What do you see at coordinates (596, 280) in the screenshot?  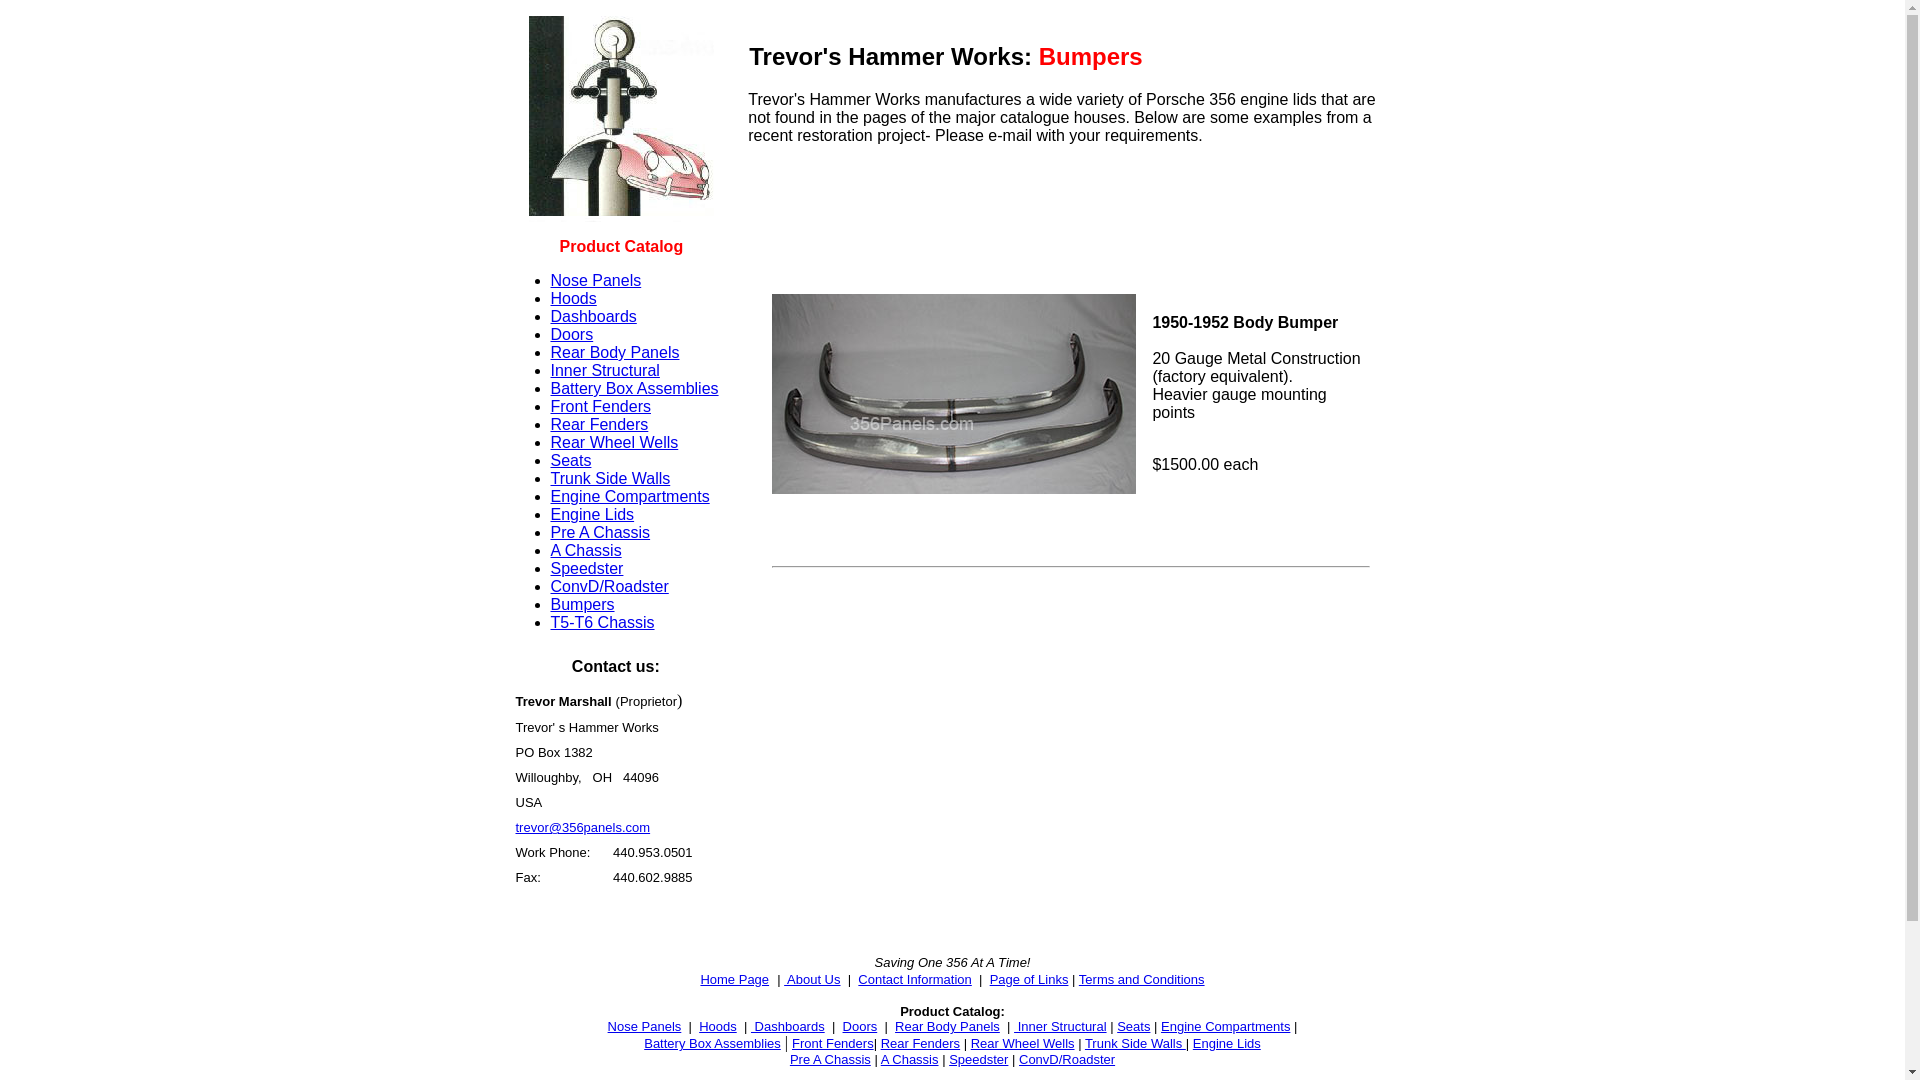 I see `Nose Panels` at bounding box center [596, 280].